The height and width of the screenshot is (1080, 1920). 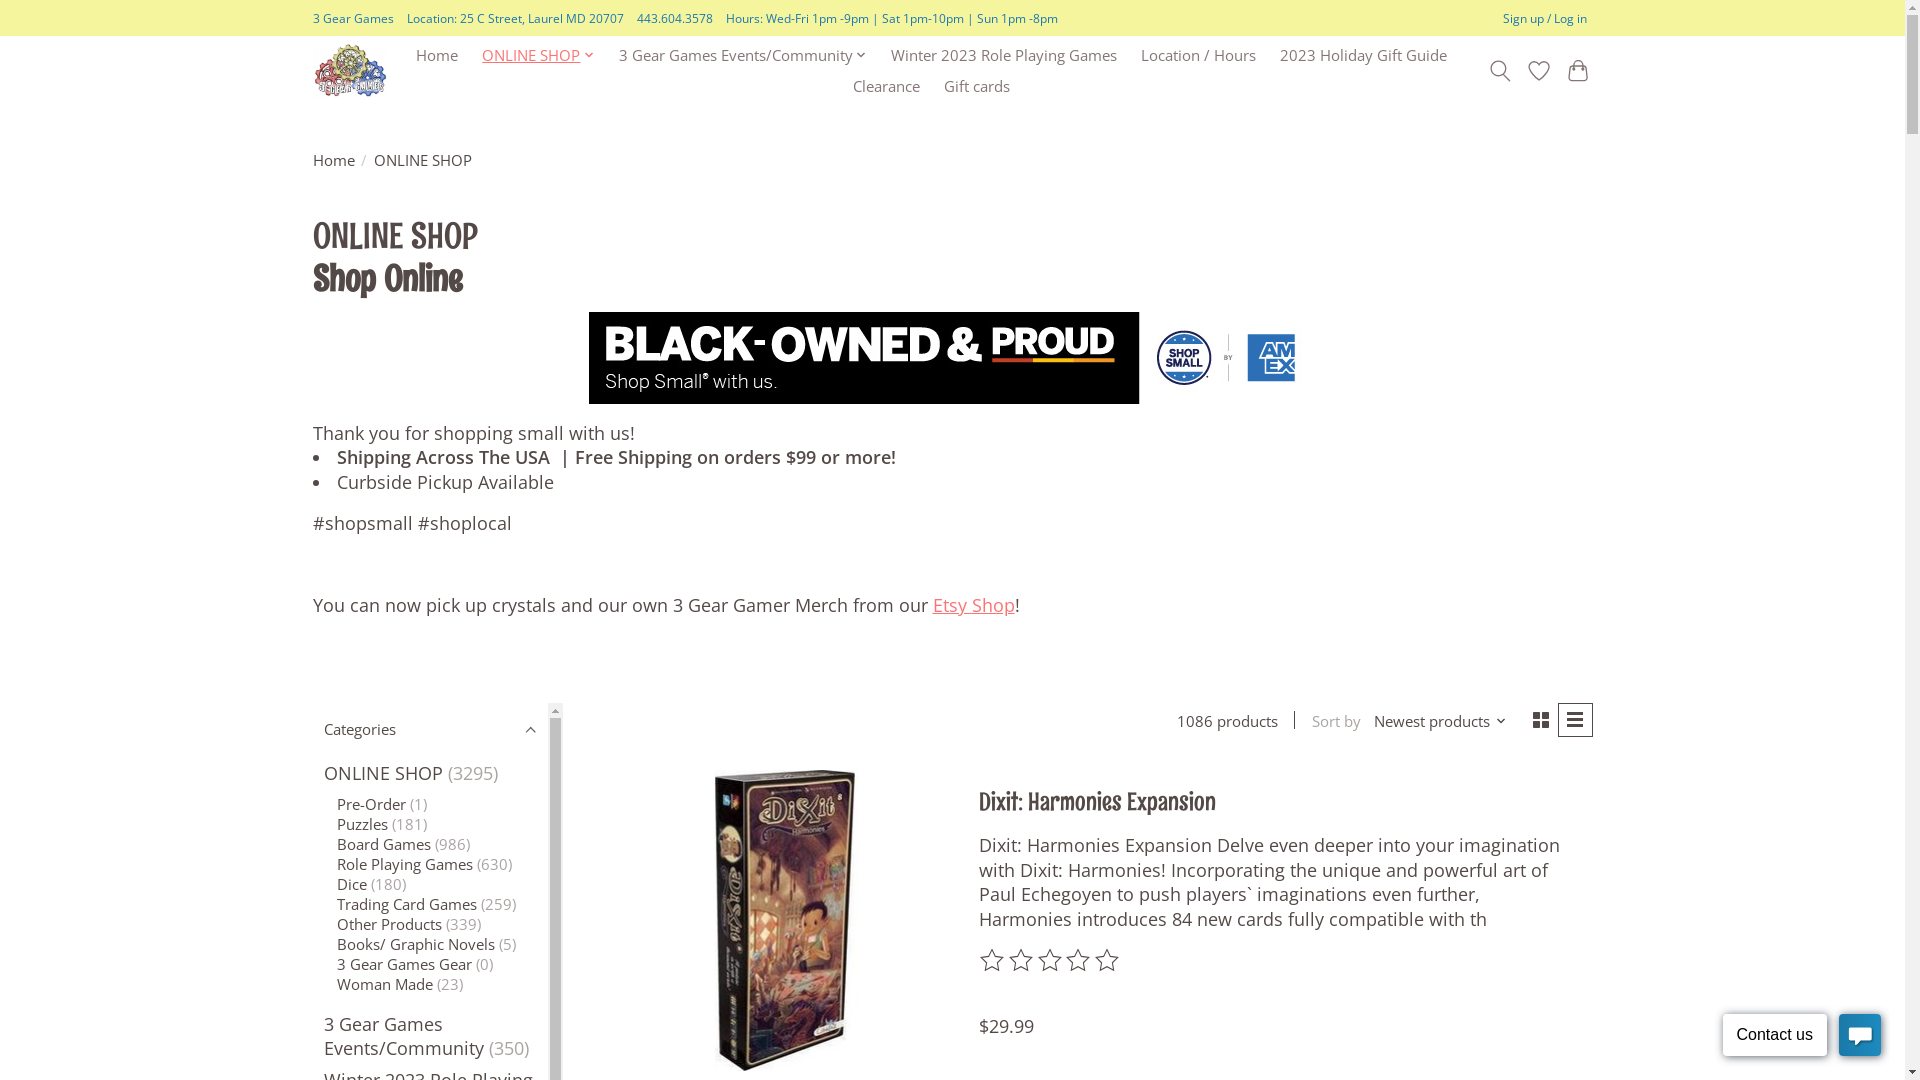 What do you see at coordinates (385, 984) in the screenshot?
I see `Woman Made` at bounding box center [385, 984].